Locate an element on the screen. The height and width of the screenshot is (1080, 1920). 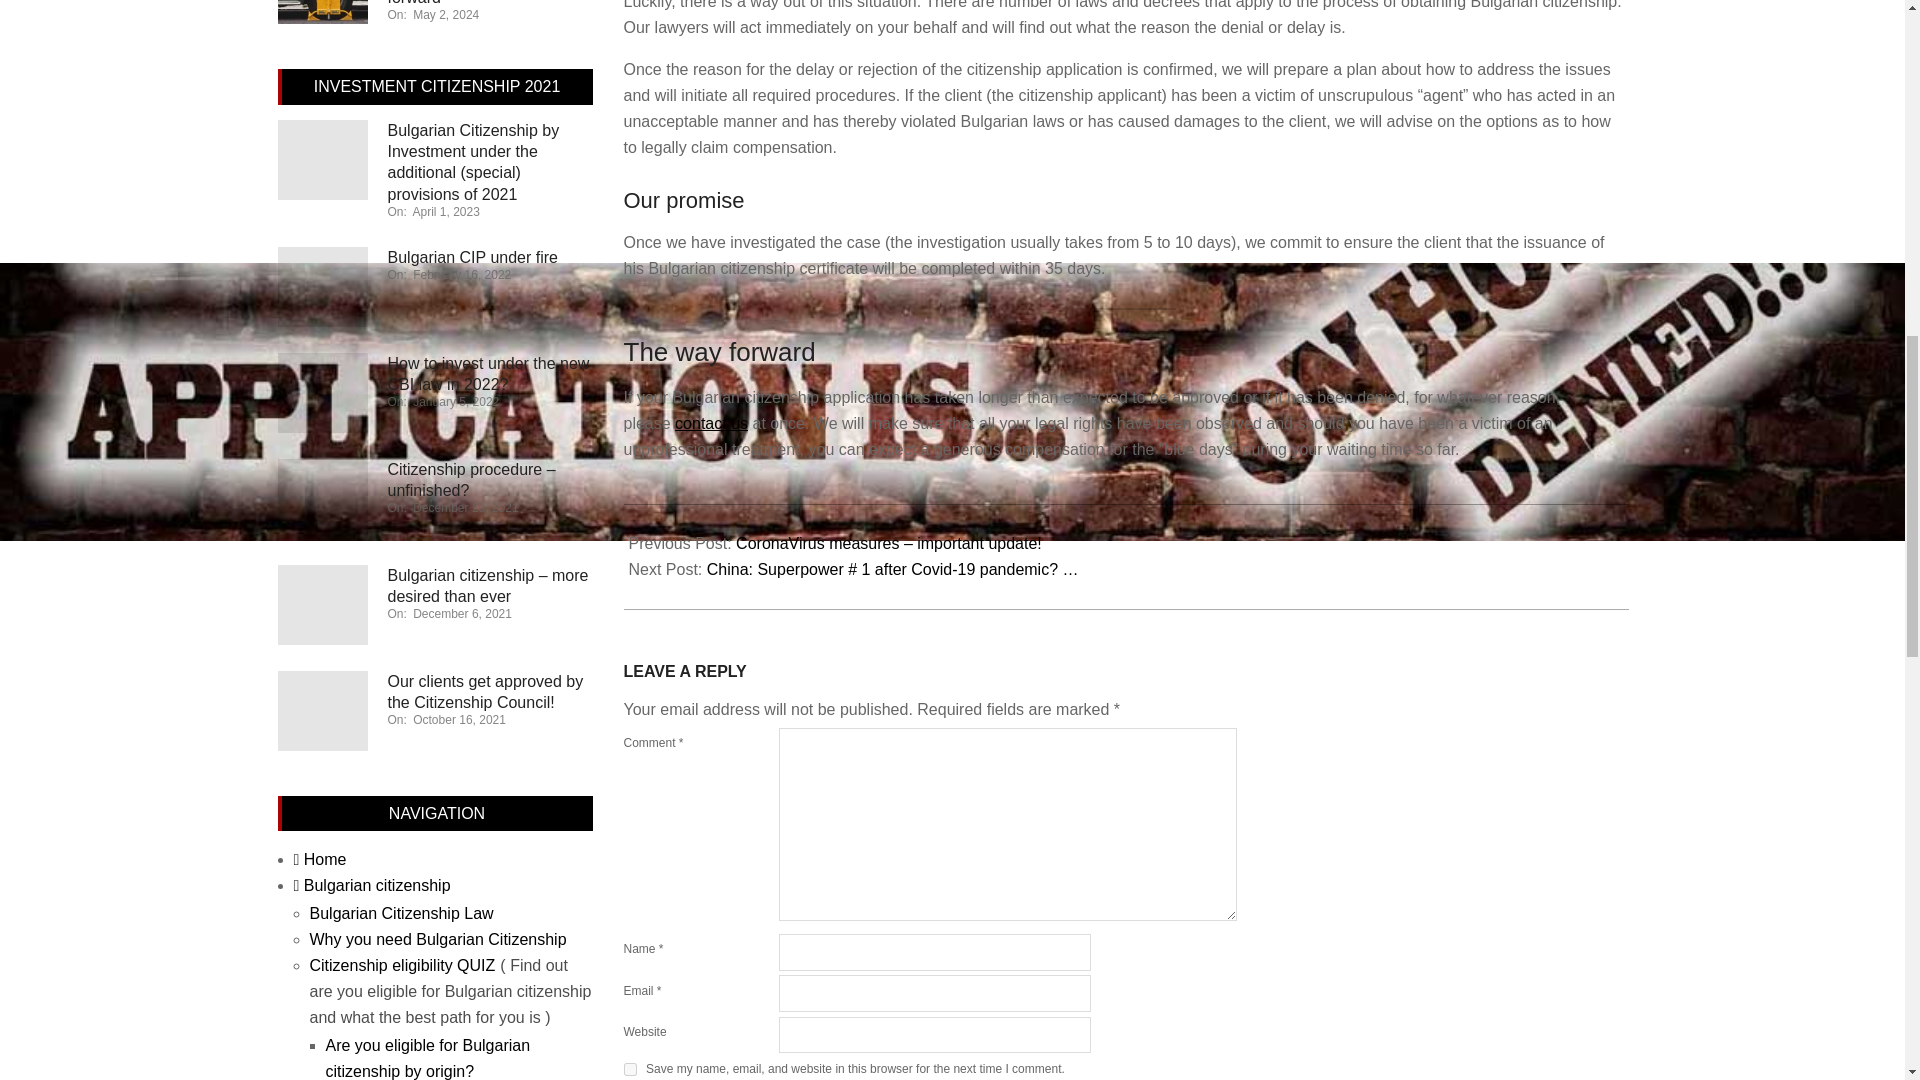
Saturday, April 1, 2023, 7:29 pm is located at coordinates (446, 212).